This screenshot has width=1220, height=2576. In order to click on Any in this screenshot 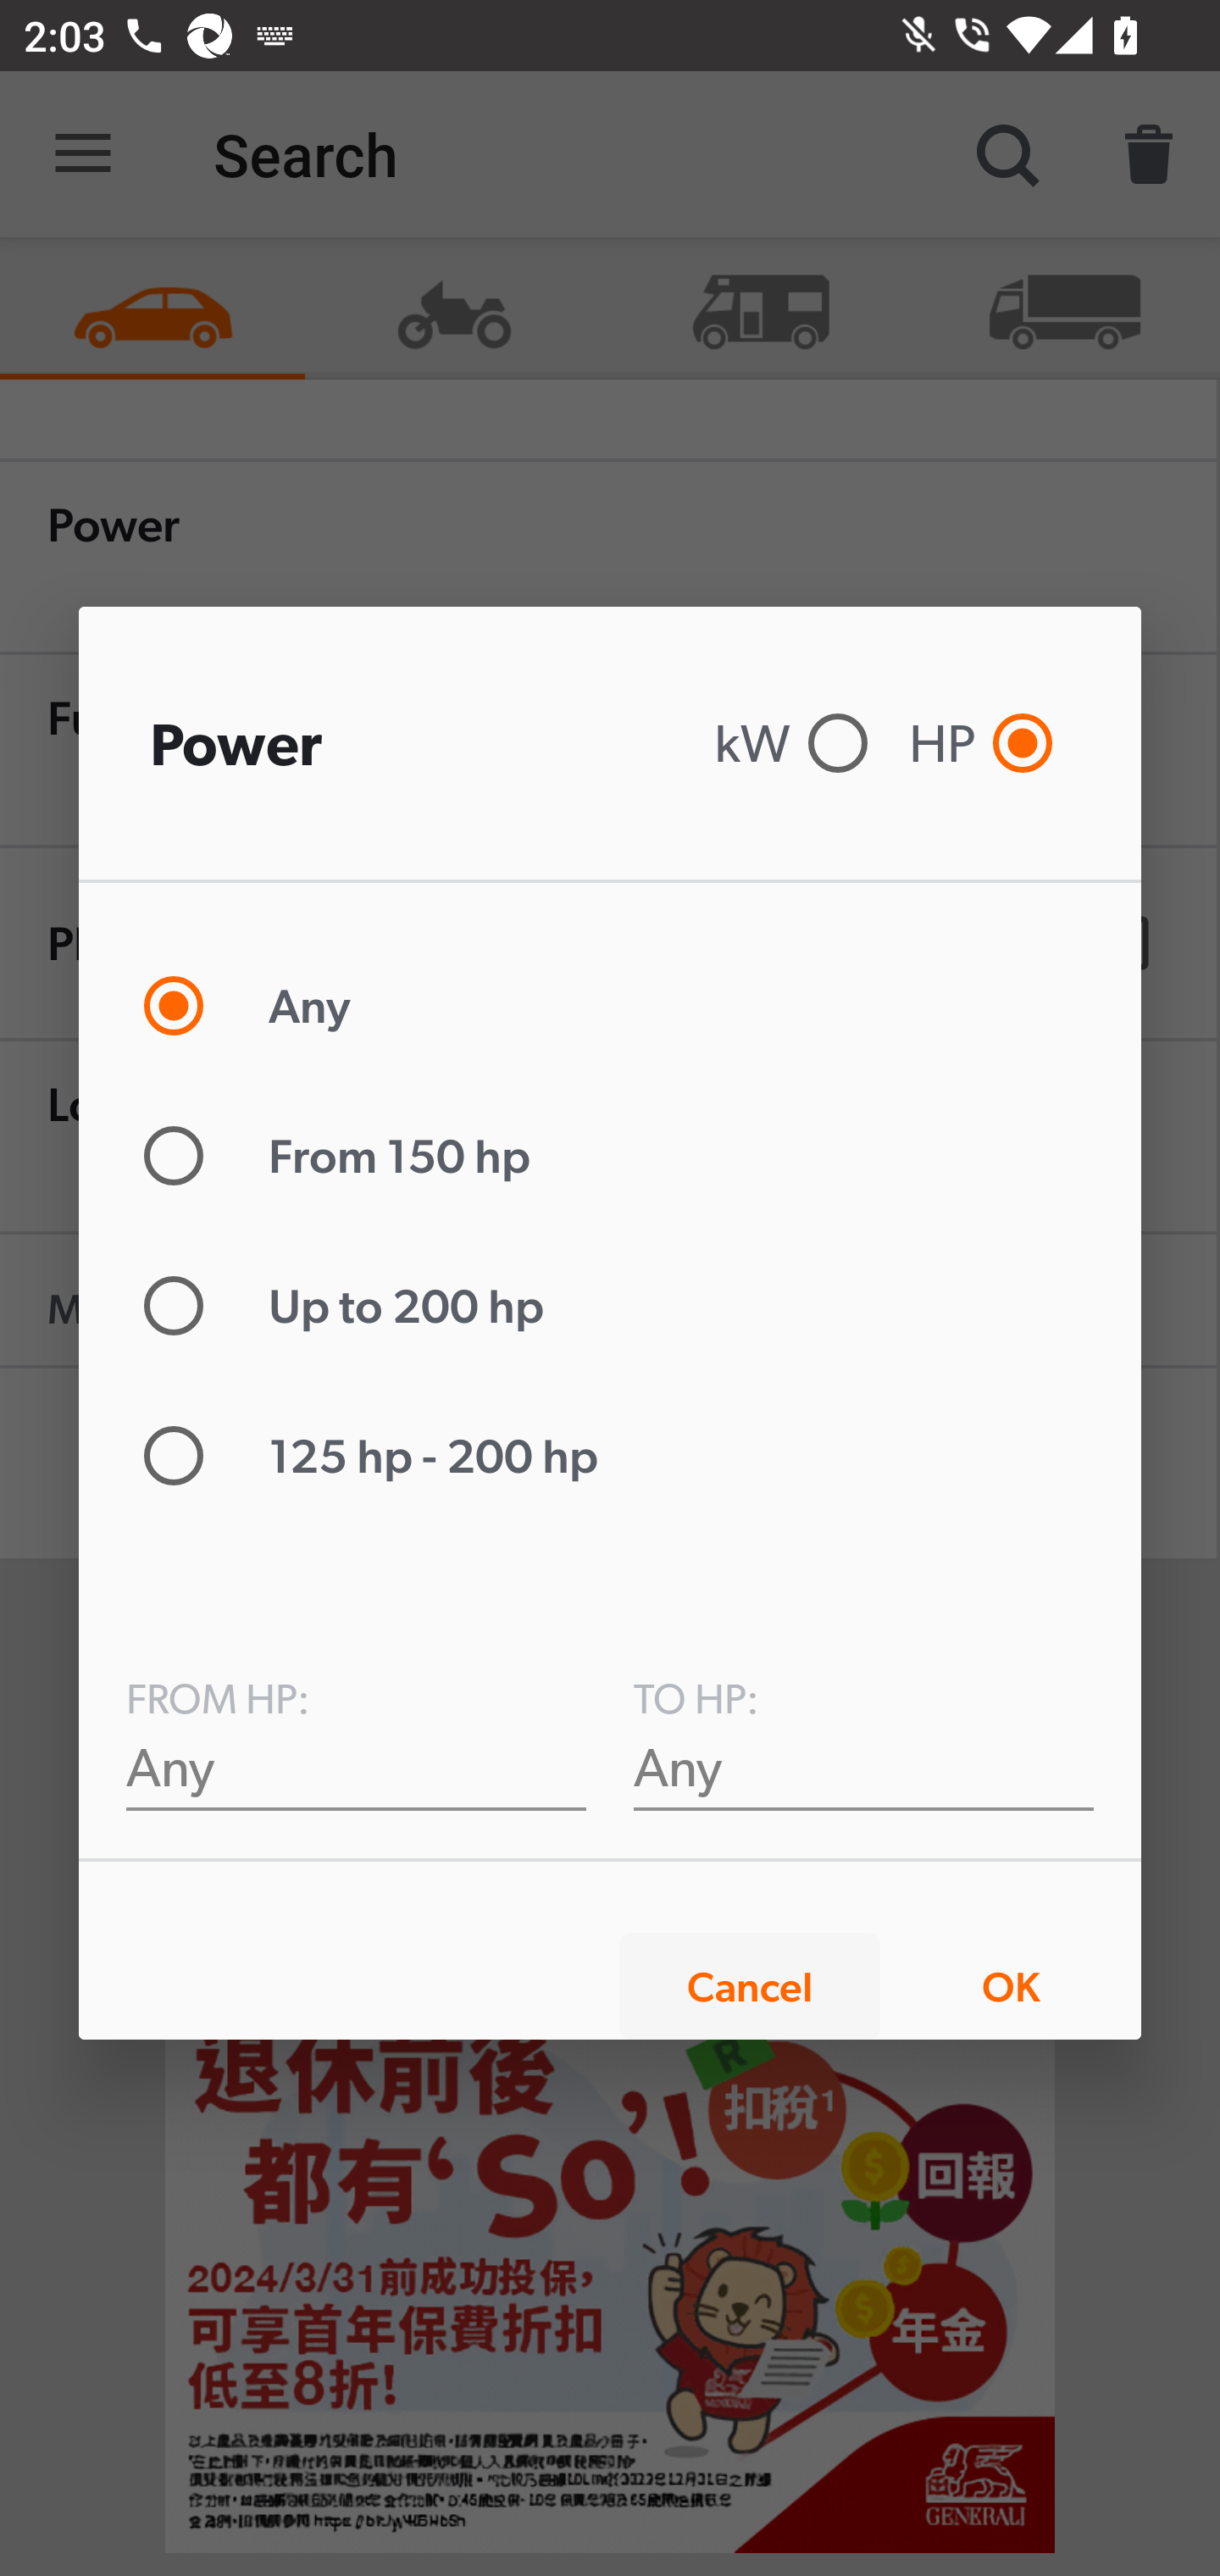, I will do `click(356, 1767)`.